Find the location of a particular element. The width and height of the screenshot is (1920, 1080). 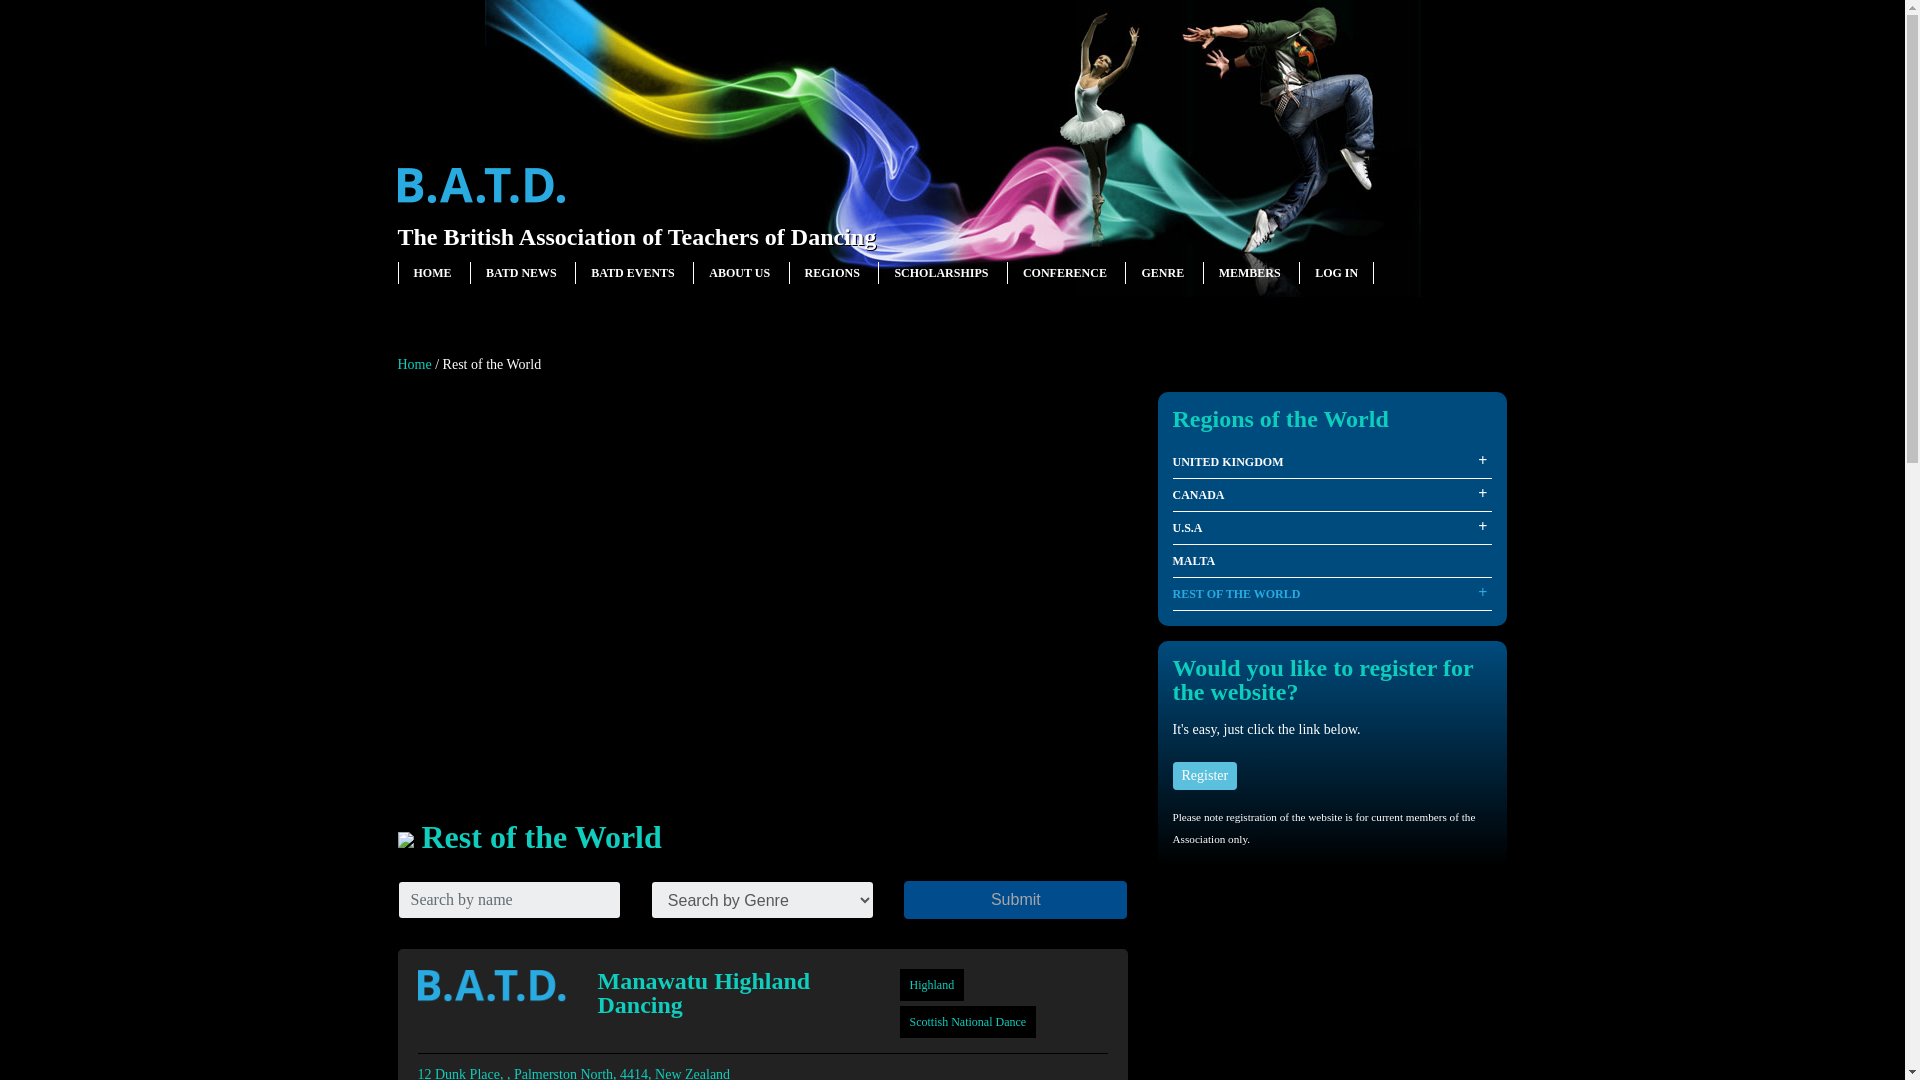

LOG IN is located at coordinates (1336, 272).